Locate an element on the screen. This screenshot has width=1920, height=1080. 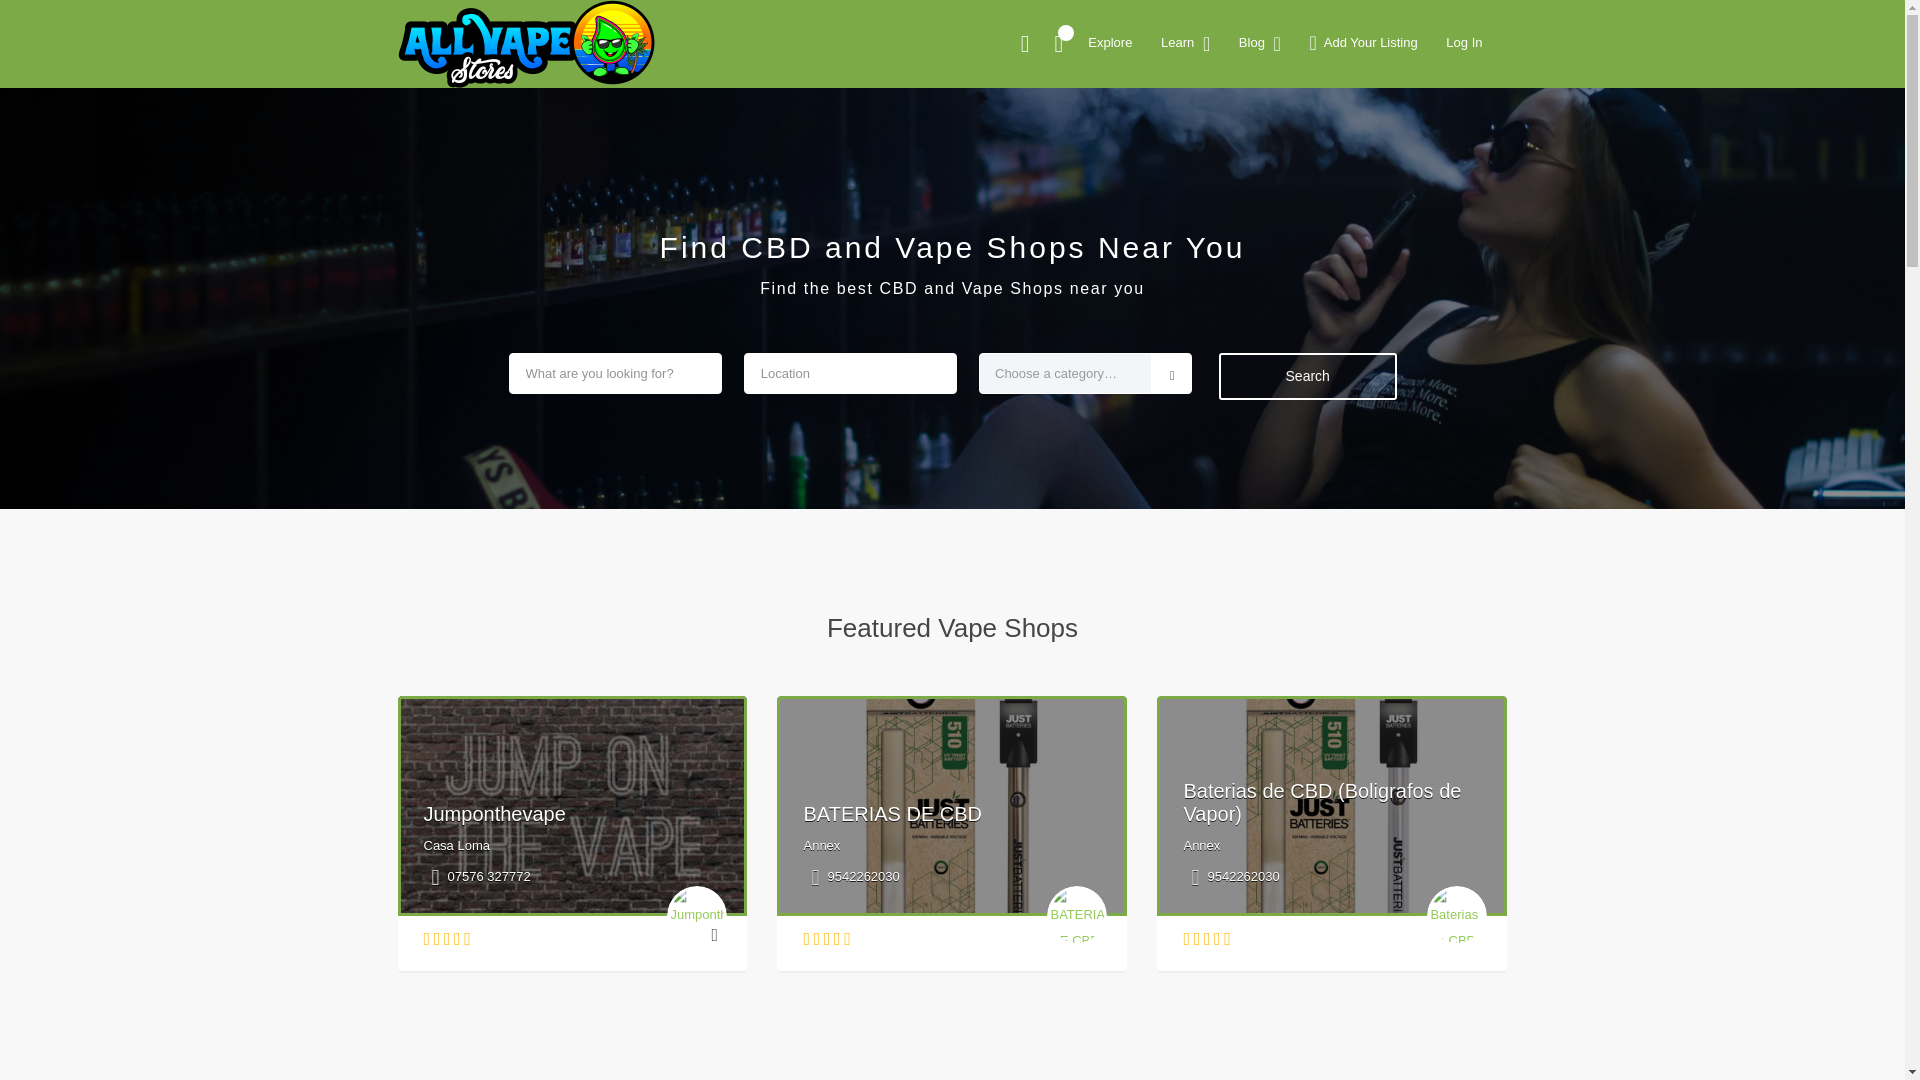
Search for: is located at coordinates (1384, 62).